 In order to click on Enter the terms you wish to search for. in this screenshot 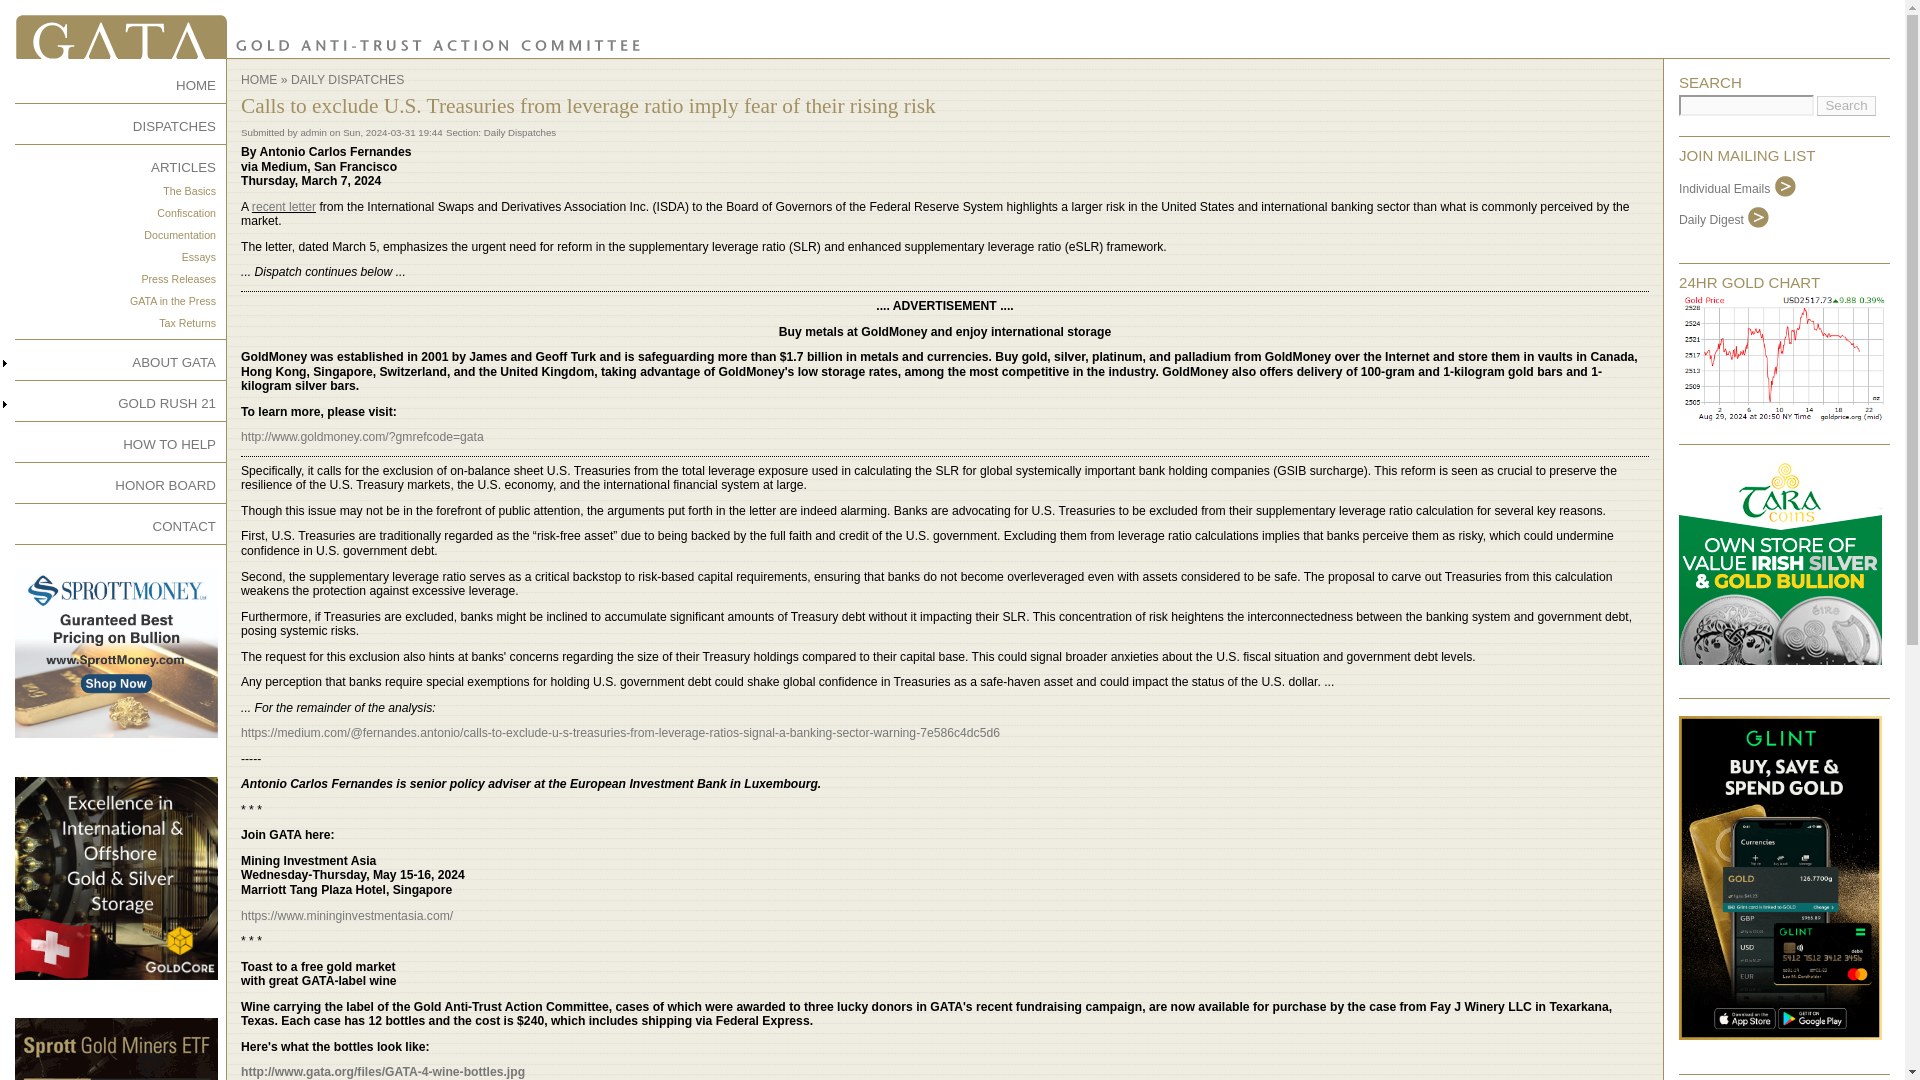, I will do `click(1746, 105)`.